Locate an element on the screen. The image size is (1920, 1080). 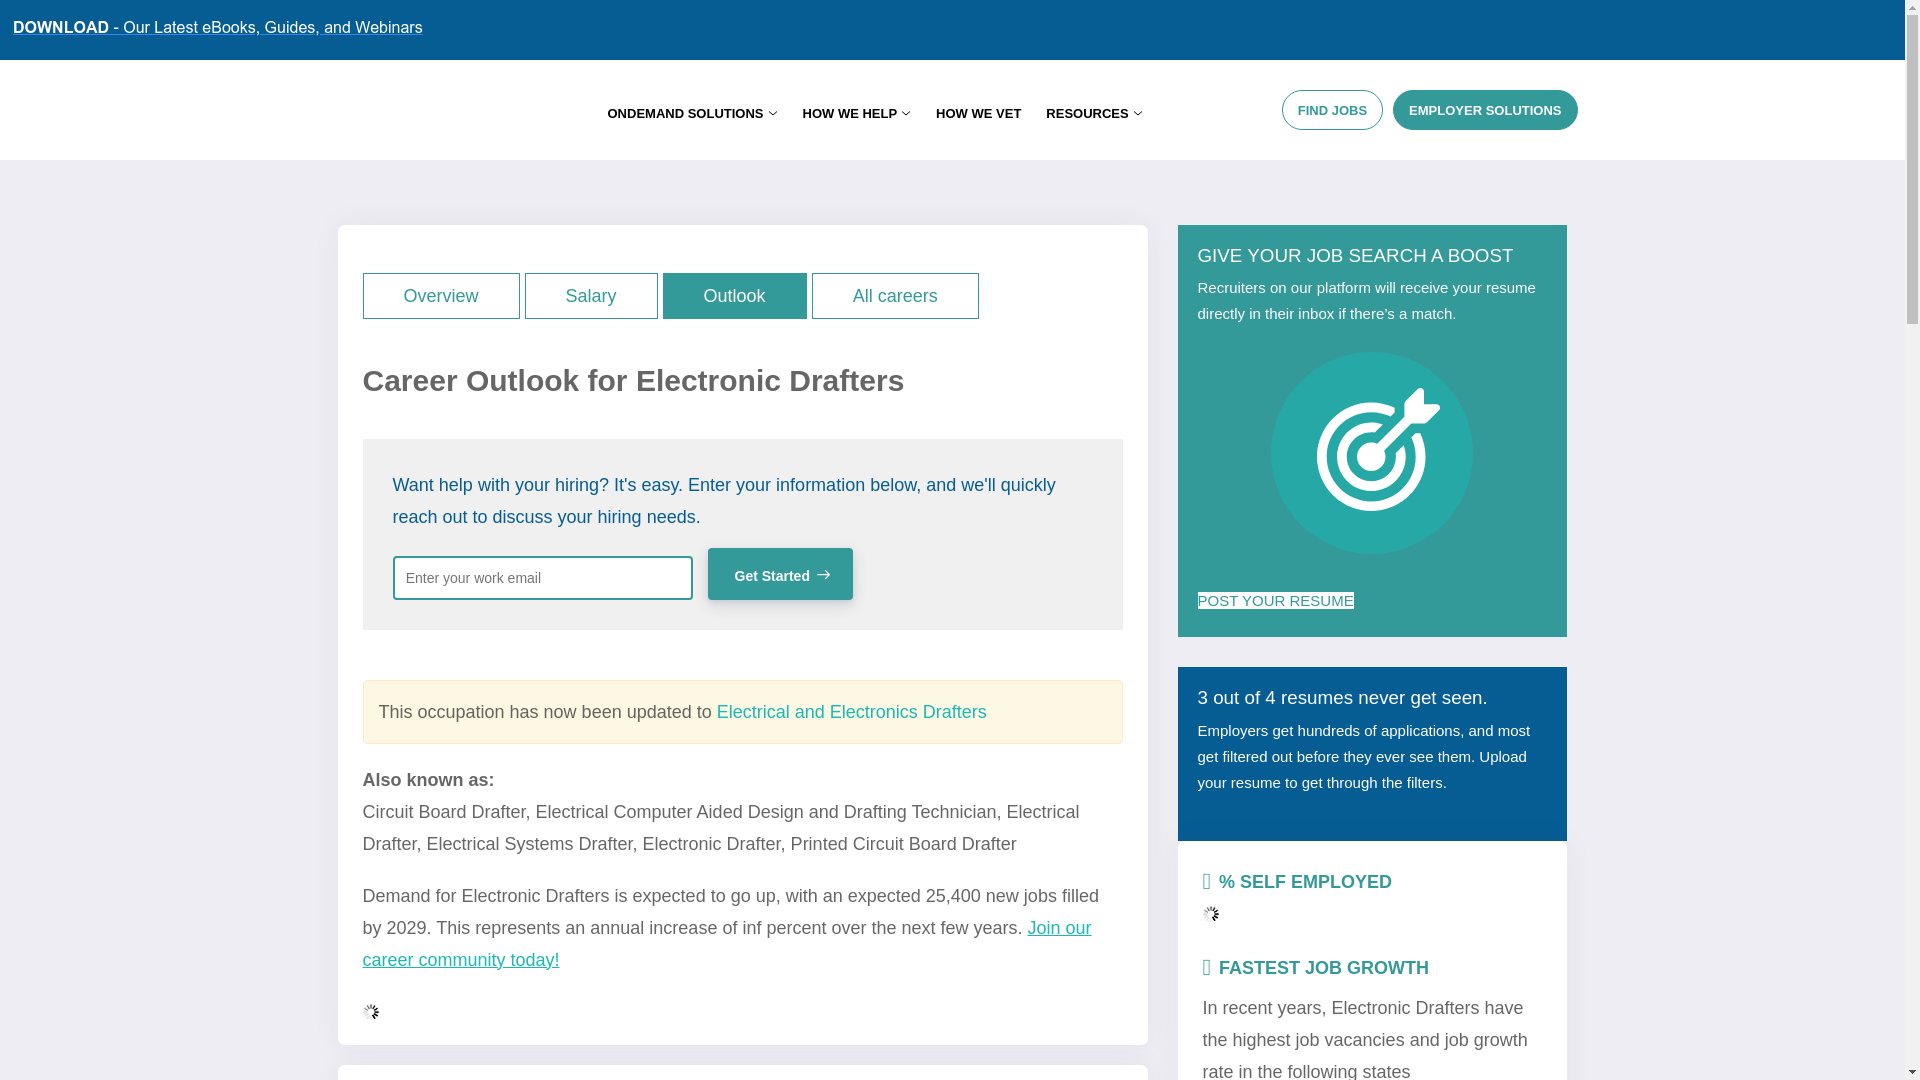
FIND JOBS is located at coordinates (1332, 109).